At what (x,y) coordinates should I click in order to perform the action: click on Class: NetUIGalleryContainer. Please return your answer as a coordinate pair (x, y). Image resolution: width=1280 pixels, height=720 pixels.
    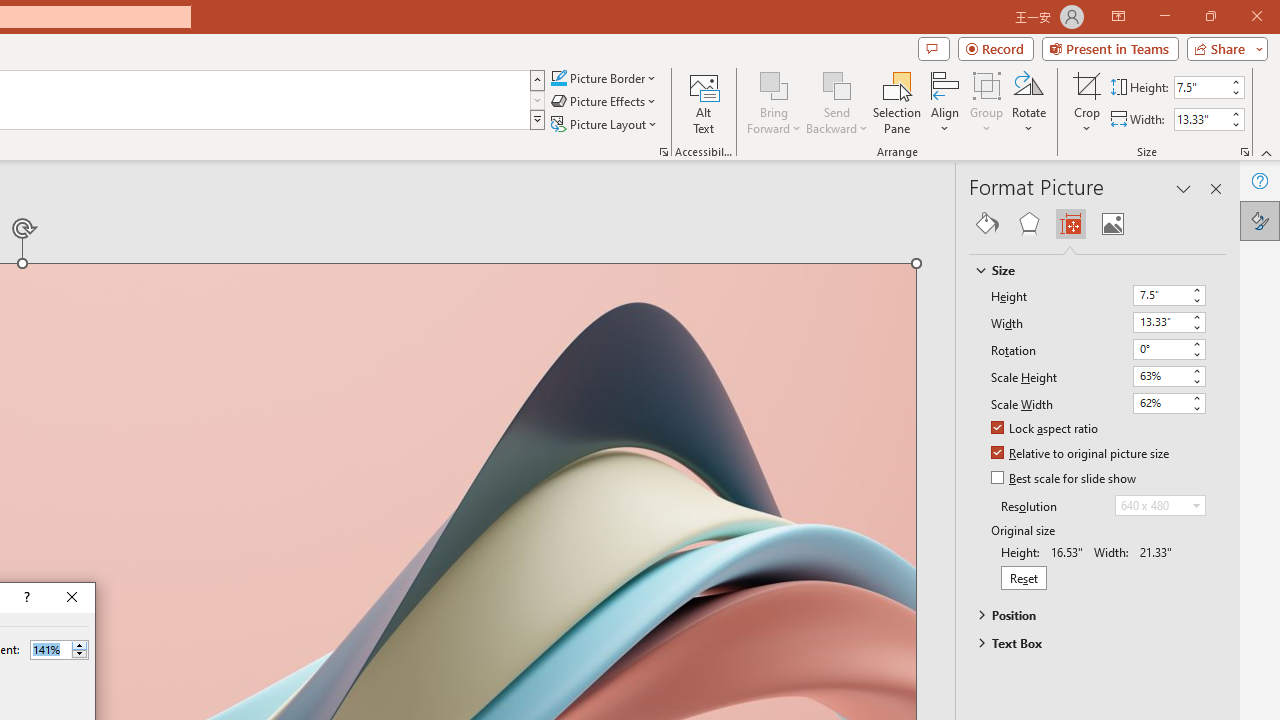
    Looking at the image, I should click on (1098, 224).